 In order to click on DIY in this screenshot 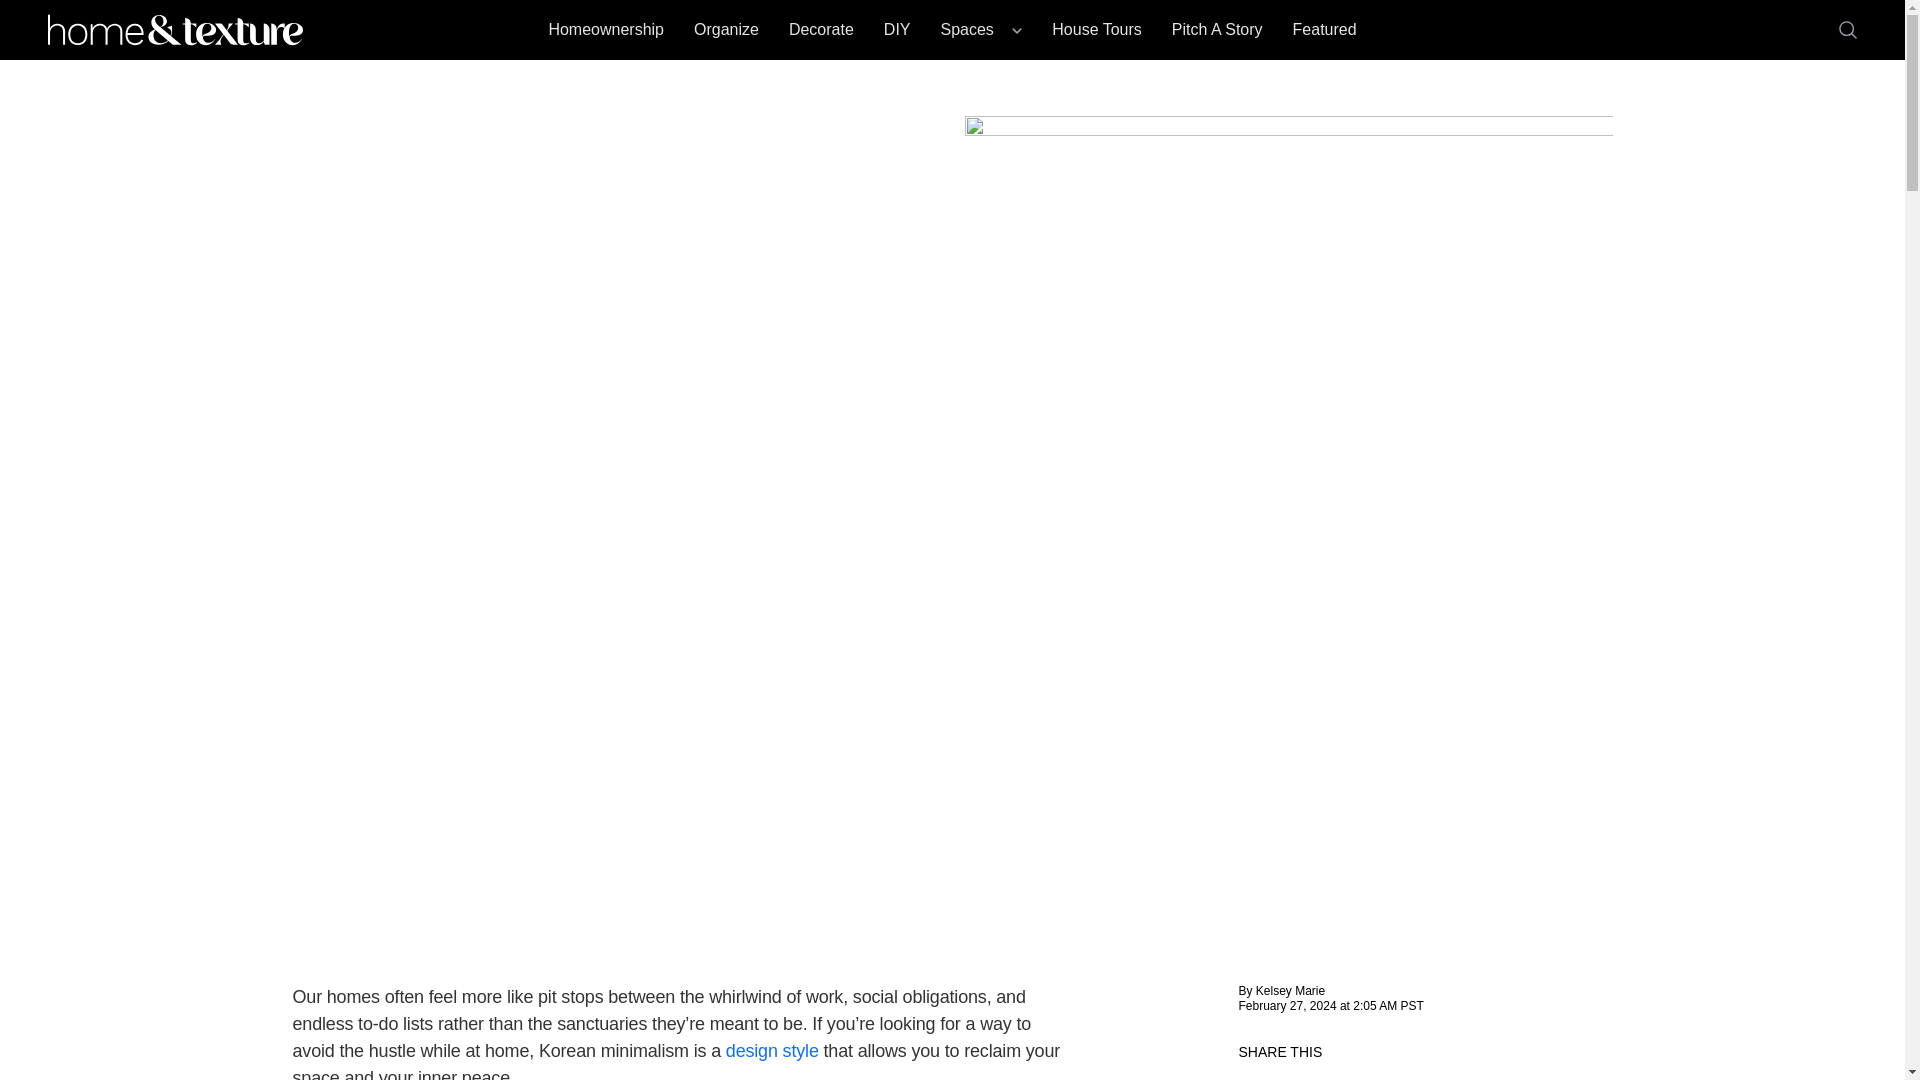, I will do `click(897, 29)`.